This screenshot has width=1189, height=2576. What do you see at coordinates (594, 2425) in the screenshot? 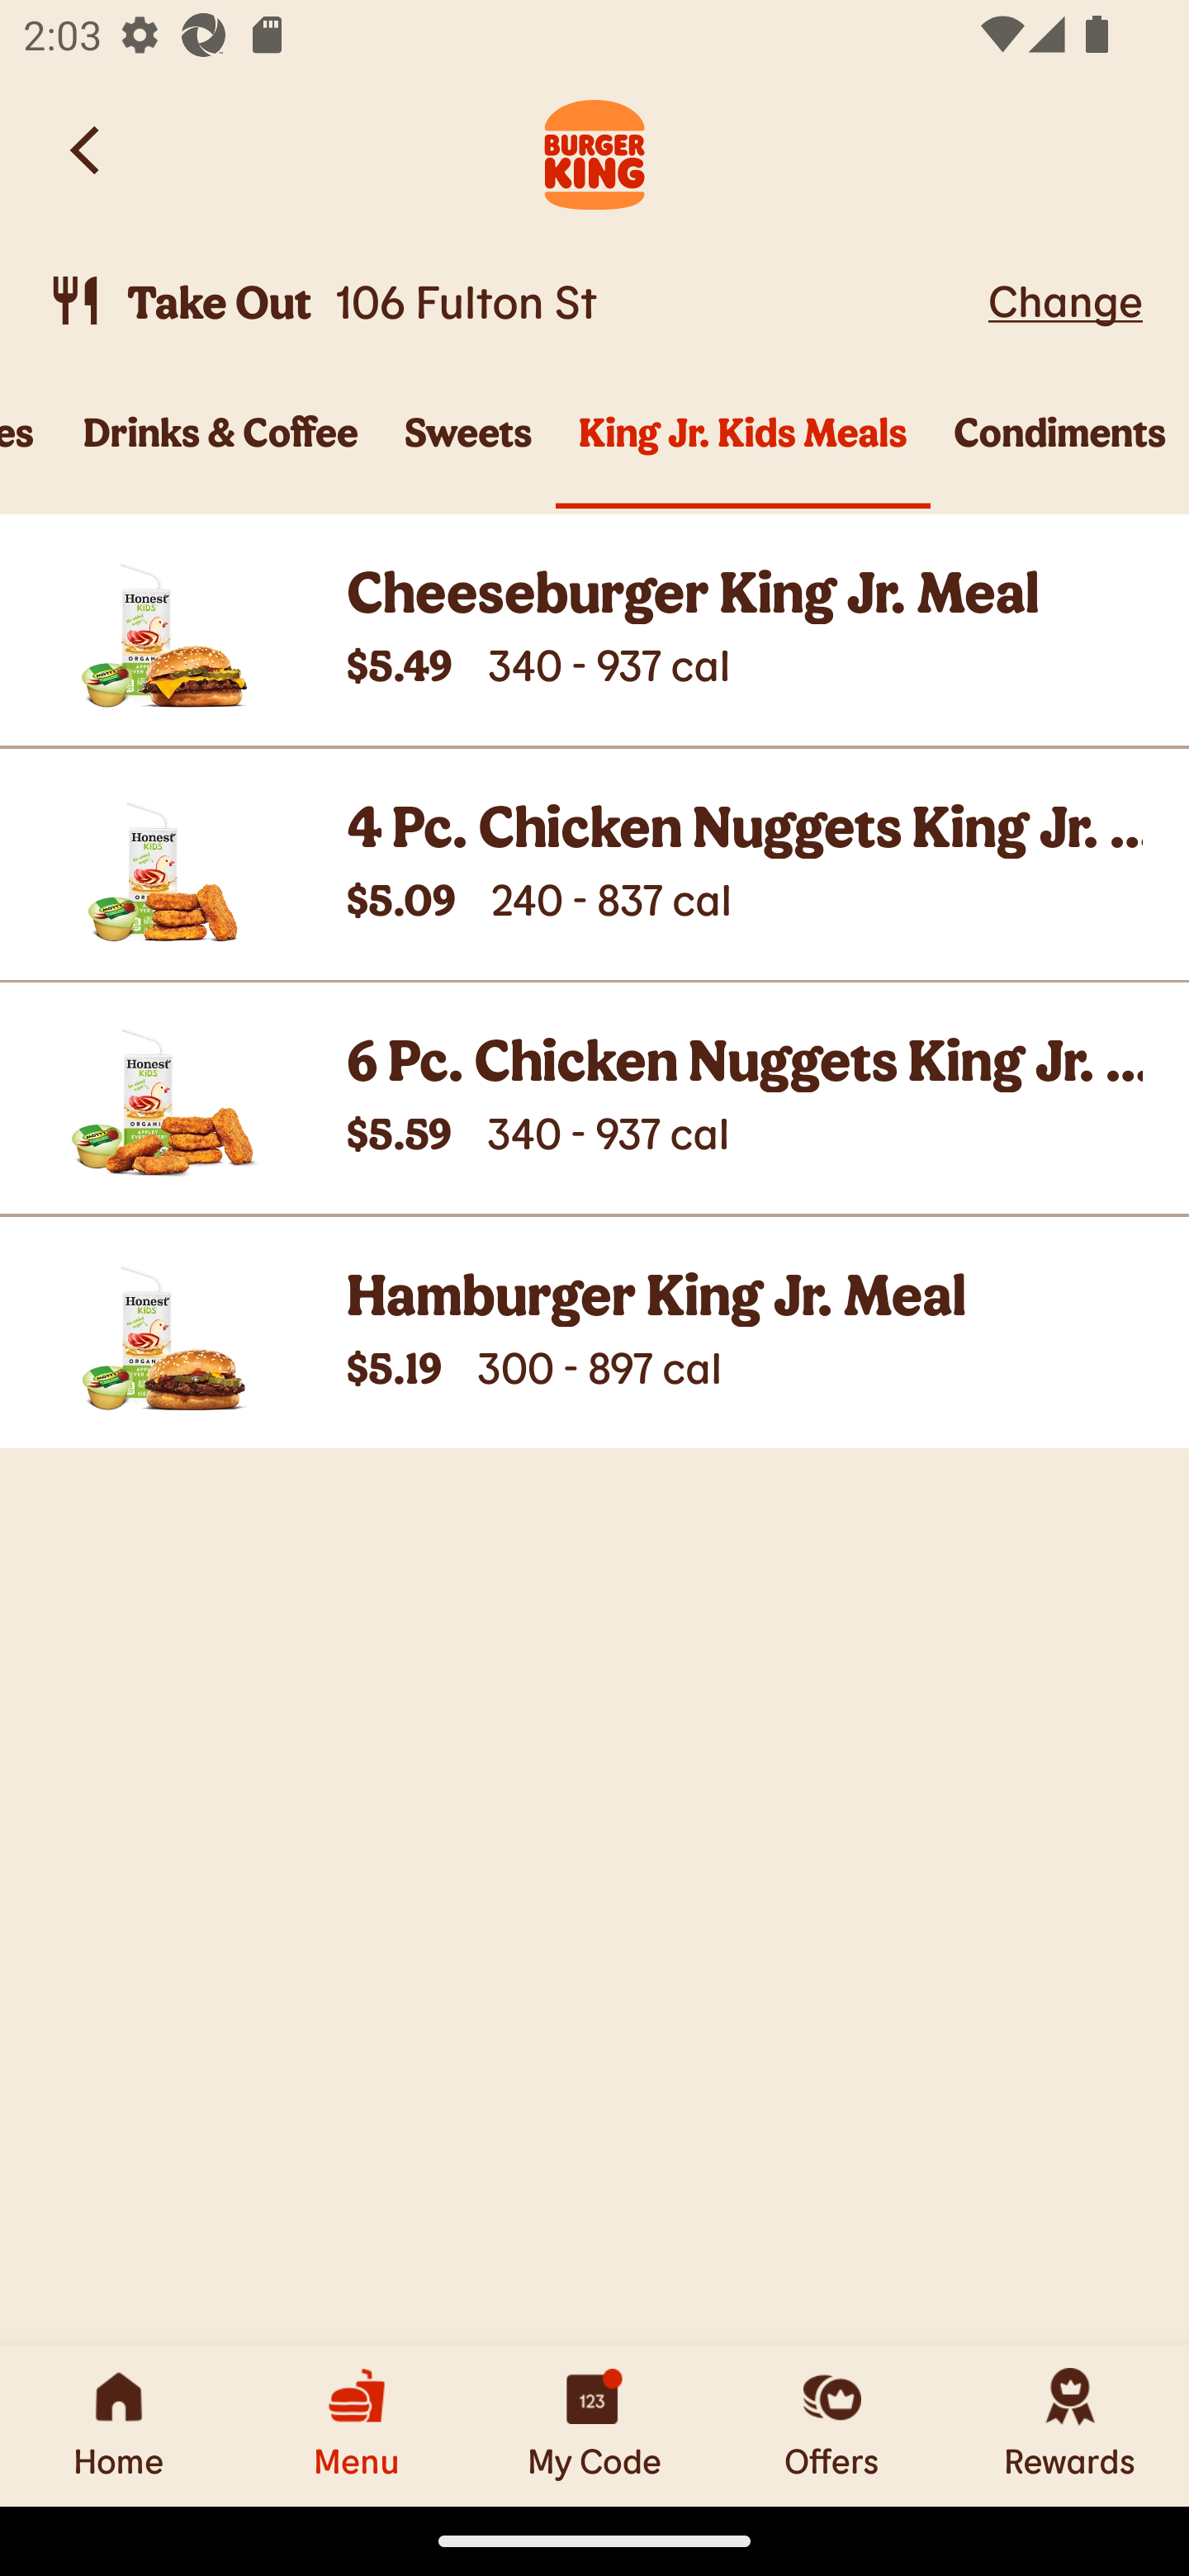
I see `My Code` at bounding box center [594, 2425].